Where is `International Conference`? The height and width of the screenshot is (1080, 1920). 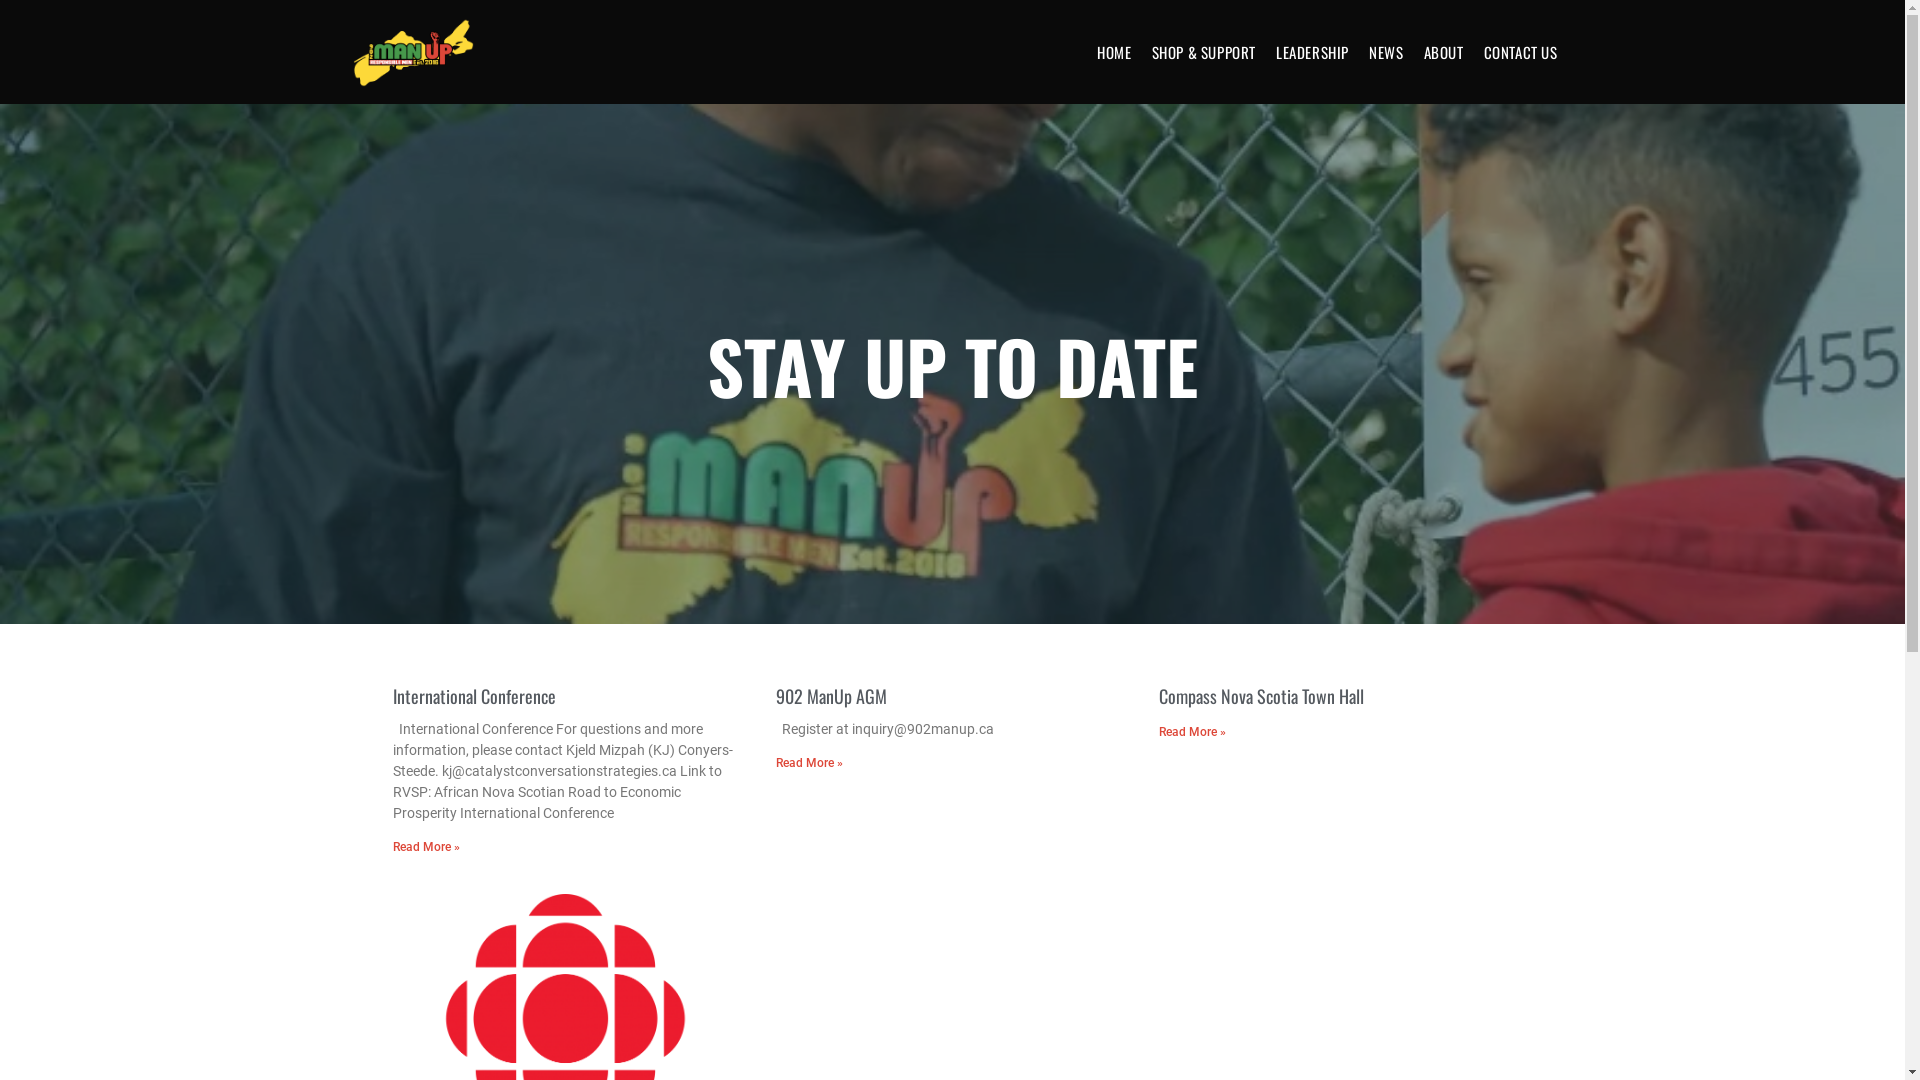 International Conference is located at coordinates (474, 696).